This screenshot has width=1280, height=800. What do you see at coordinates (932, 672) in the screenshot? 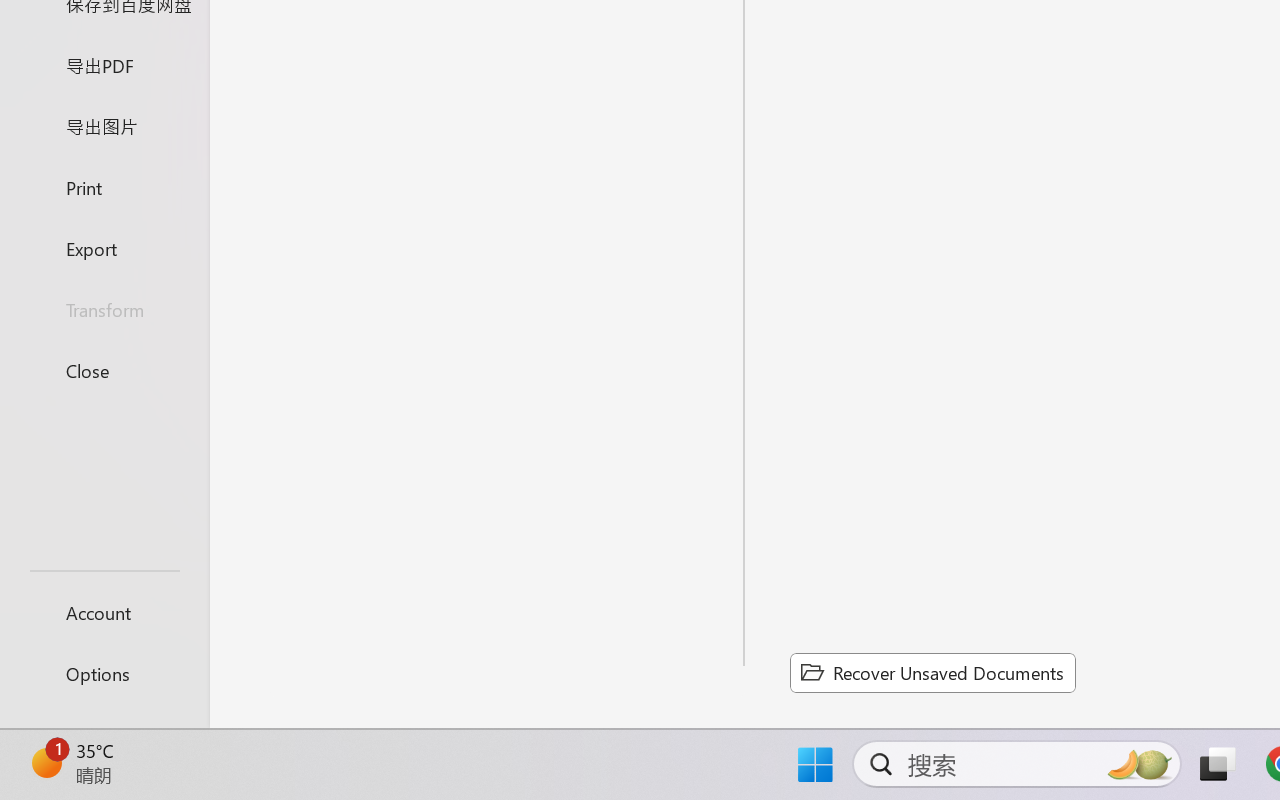
I see `Recover Unsaved Documents` at bounding box center [932, 672].